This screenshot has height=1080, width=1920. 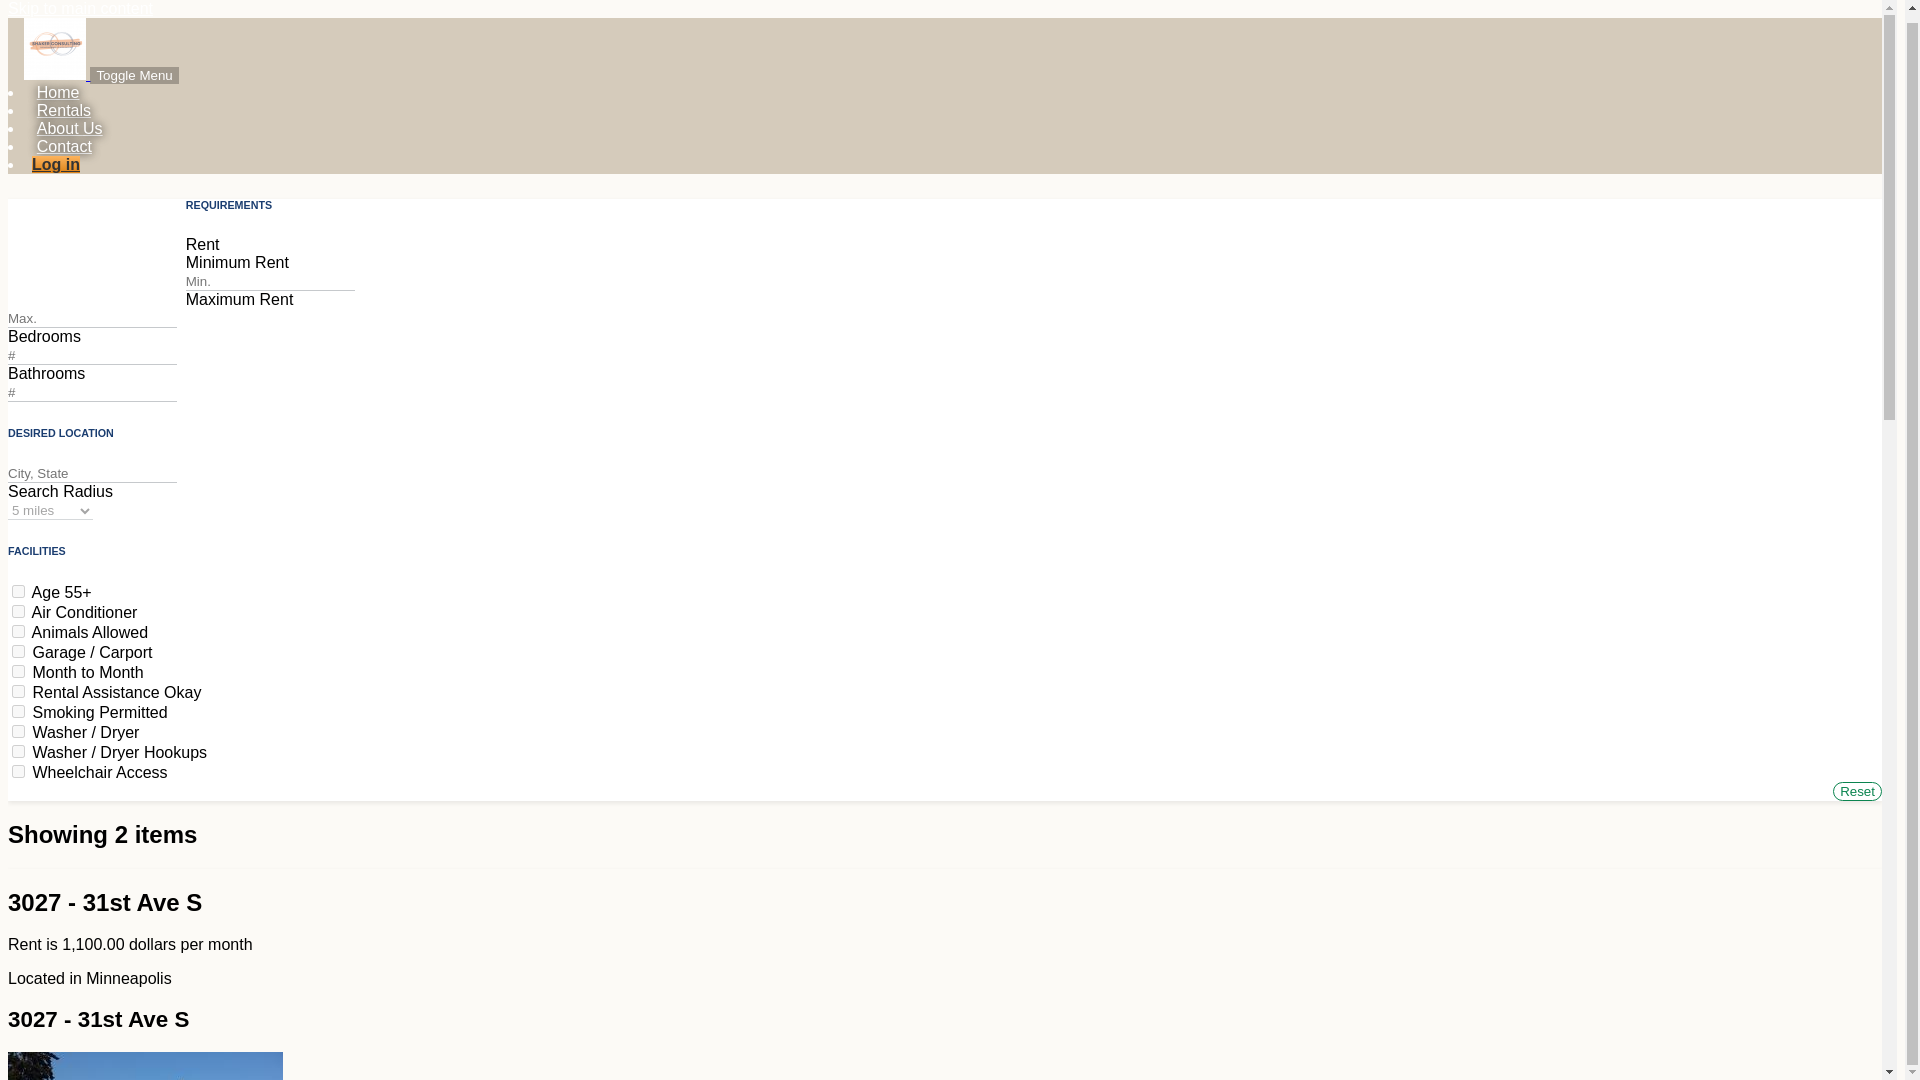 What do you see at coordinates (18, 730) in the screenshot?
I see `1` at bounding box center [18, 730].